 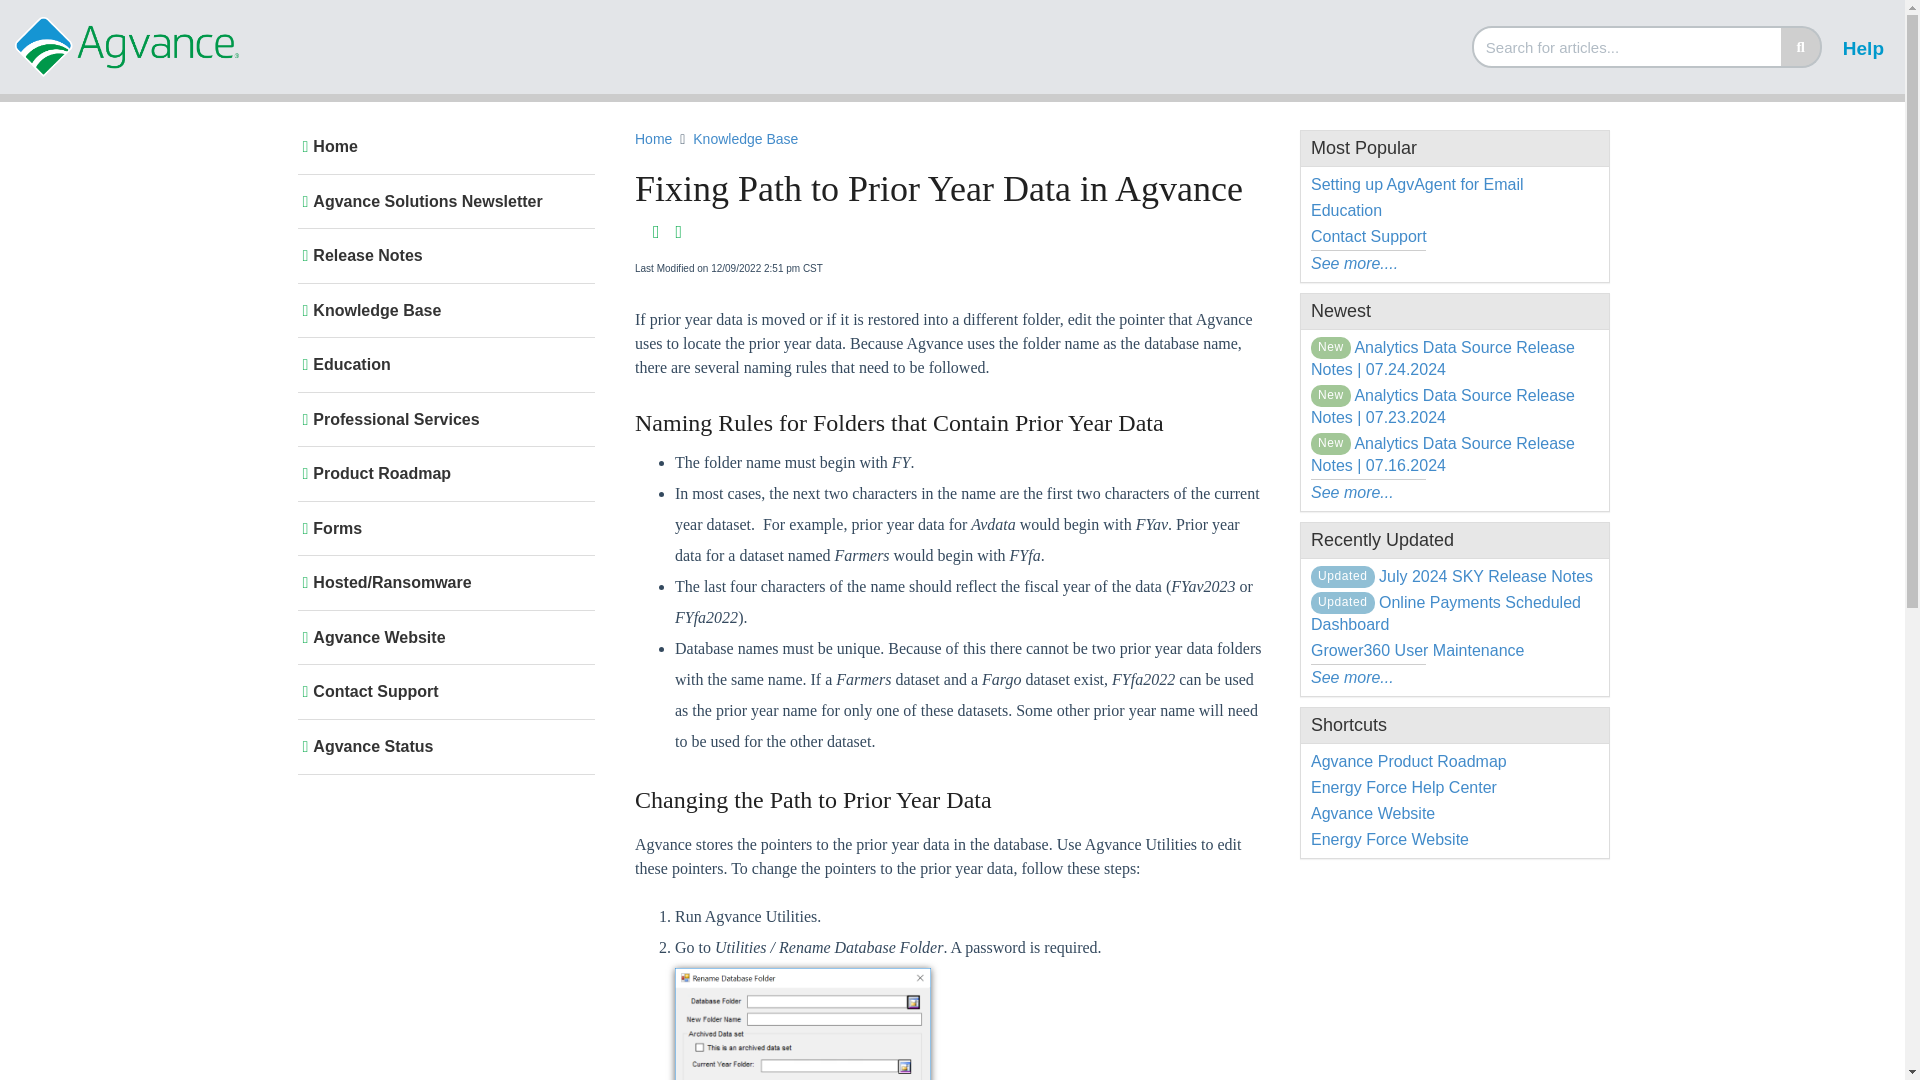 What do you see at coordinates (442, 310) in the screenshot?
I see `Knowledge Base` at bounding box center [442, 310].